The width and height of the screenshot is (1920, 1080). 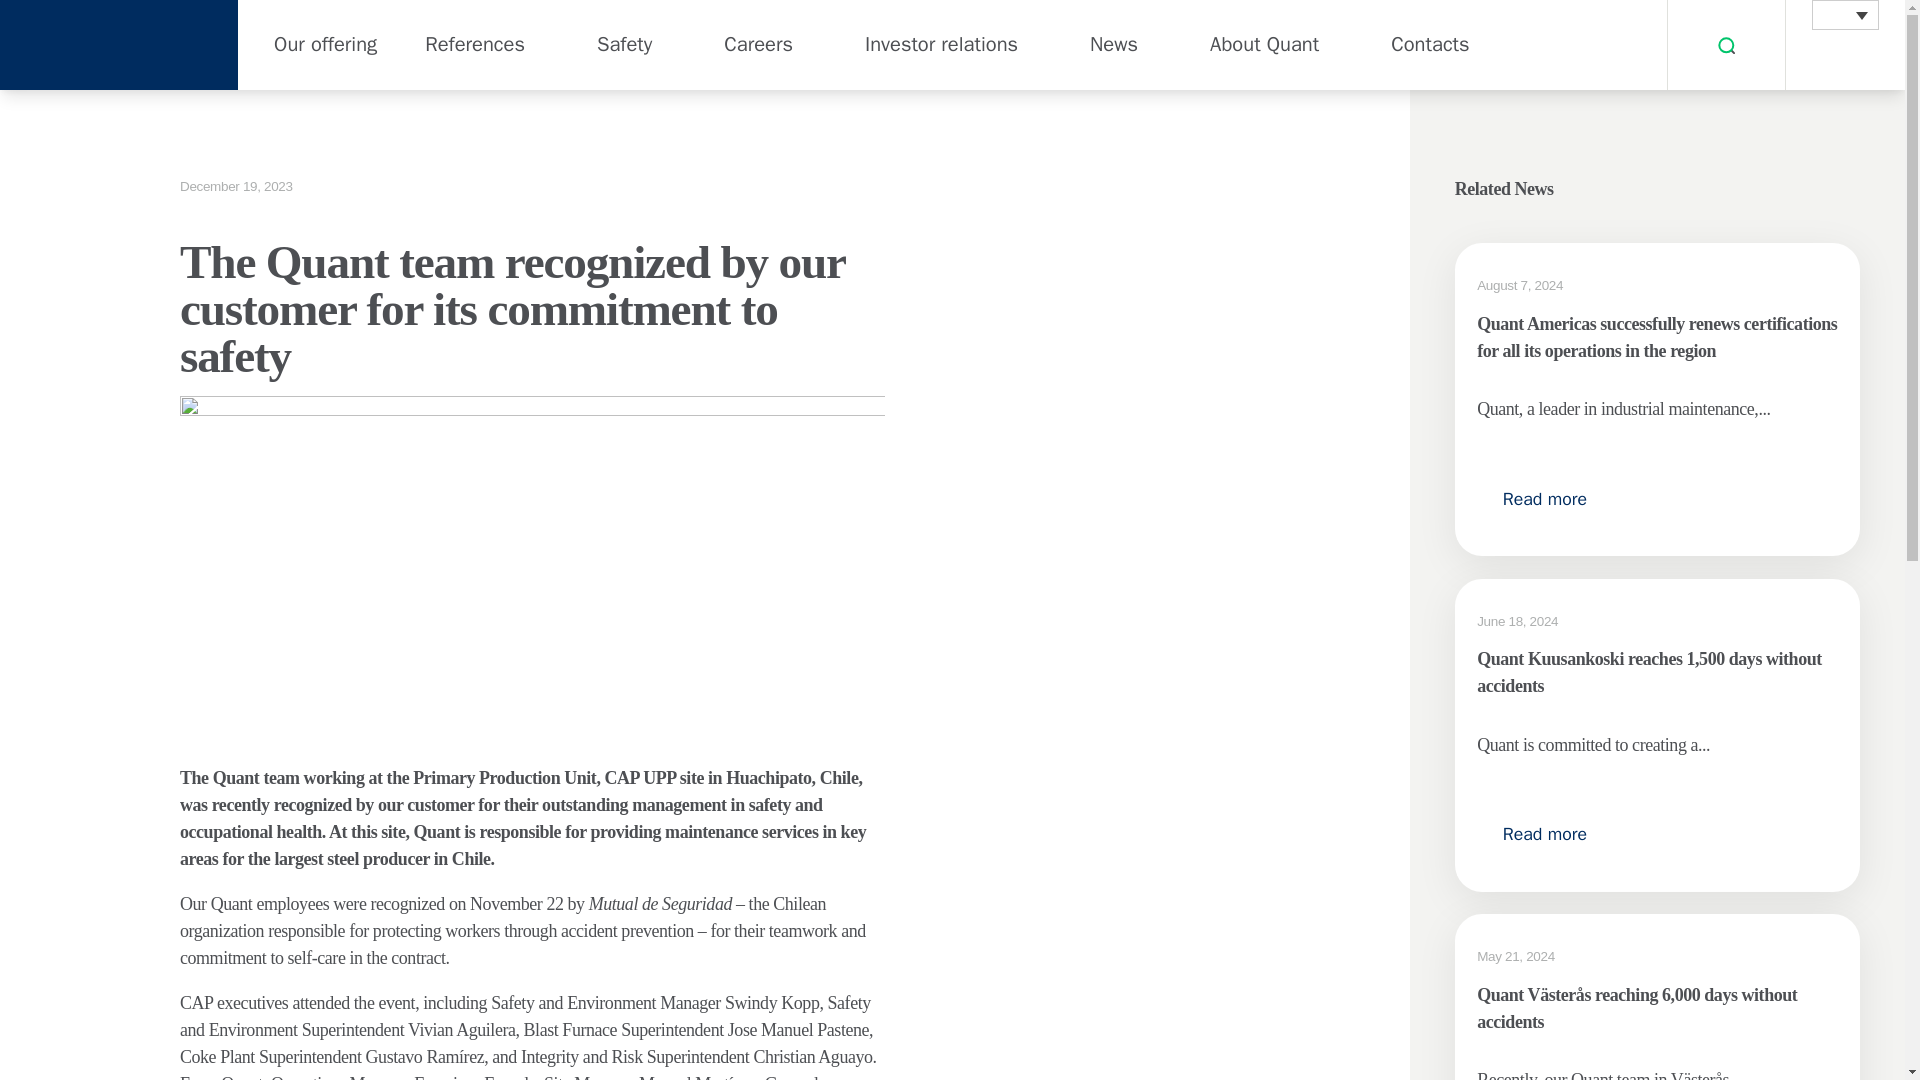 What do you see at coordinates (1264, 44) in the screenshot?
I see `About Quant` at bounding box center [1264, 44].